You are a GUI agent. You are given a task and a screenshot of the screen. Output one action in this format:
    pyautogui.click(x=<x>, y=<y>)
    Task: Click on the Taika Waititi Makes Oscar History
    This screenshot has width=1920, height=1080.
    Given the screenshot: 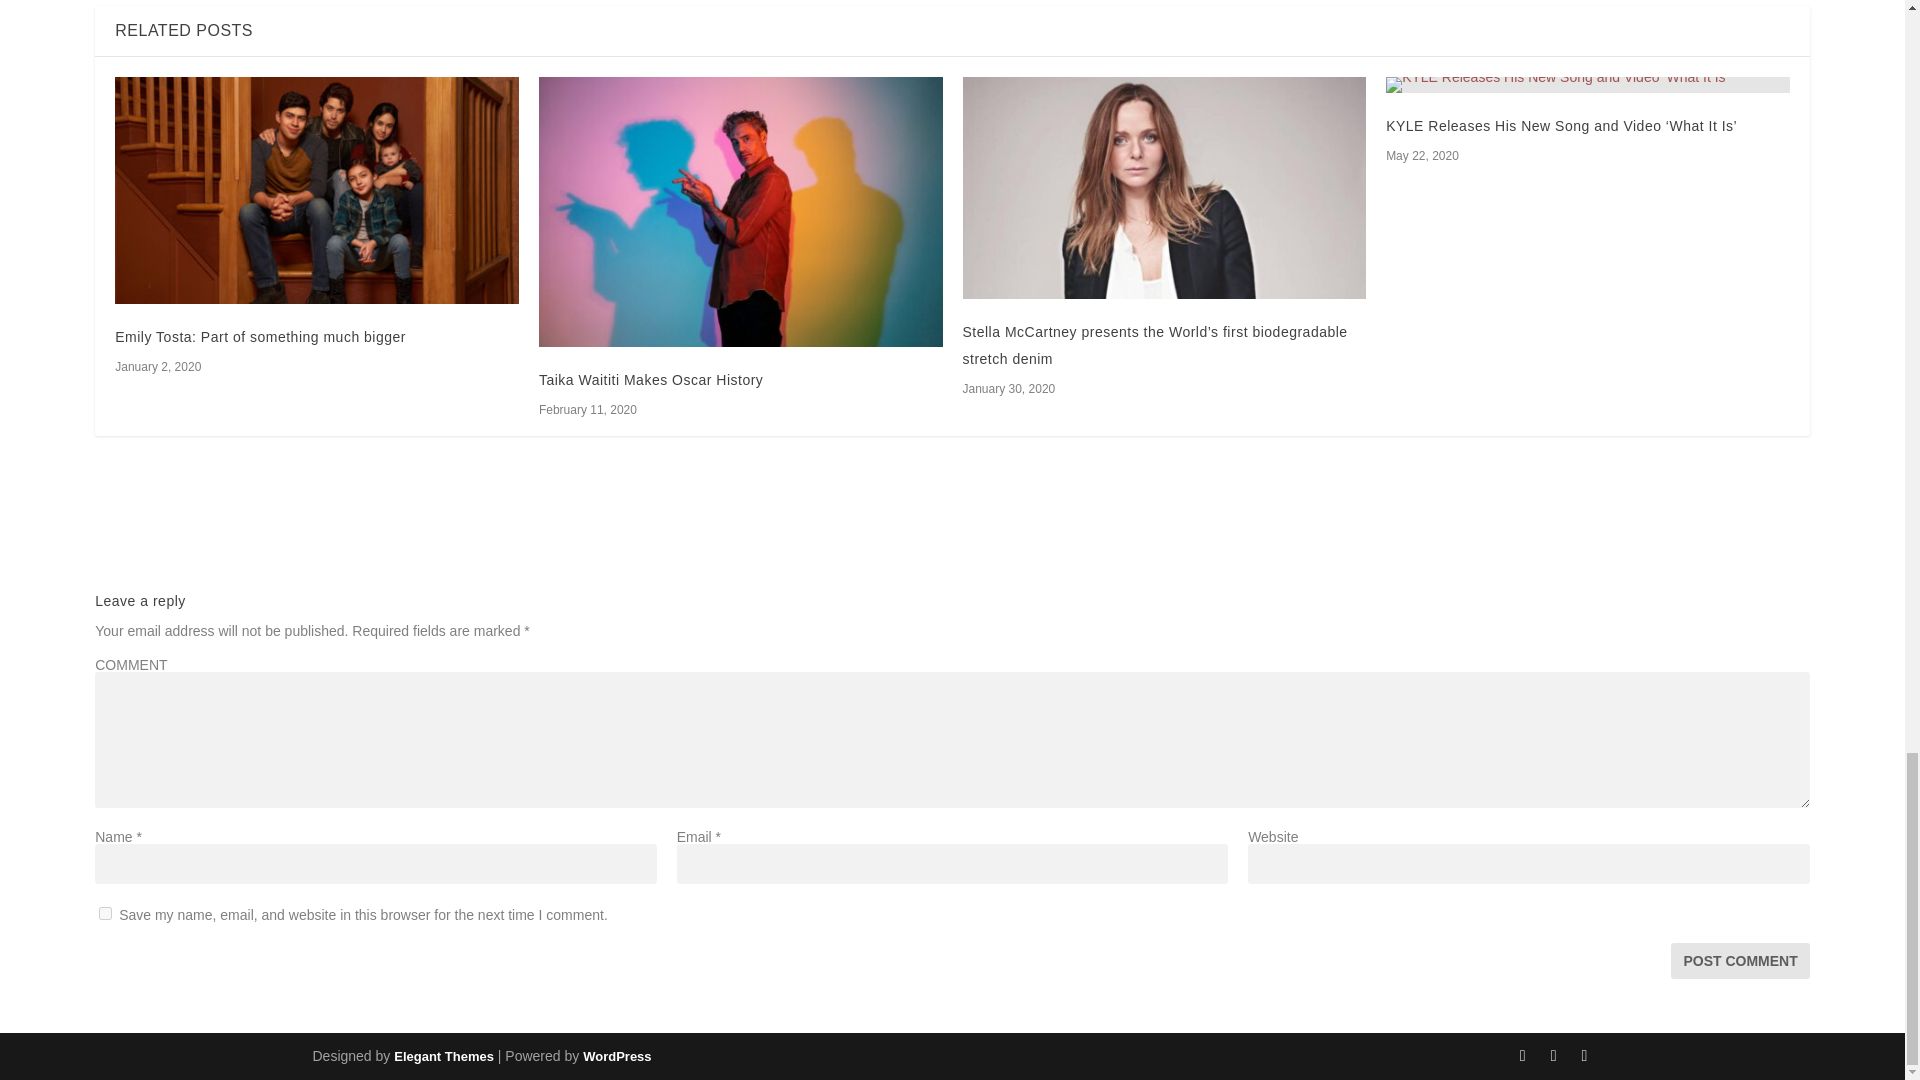 What is the action you would take?
    pyautogui.click(x=740, y=211)
    